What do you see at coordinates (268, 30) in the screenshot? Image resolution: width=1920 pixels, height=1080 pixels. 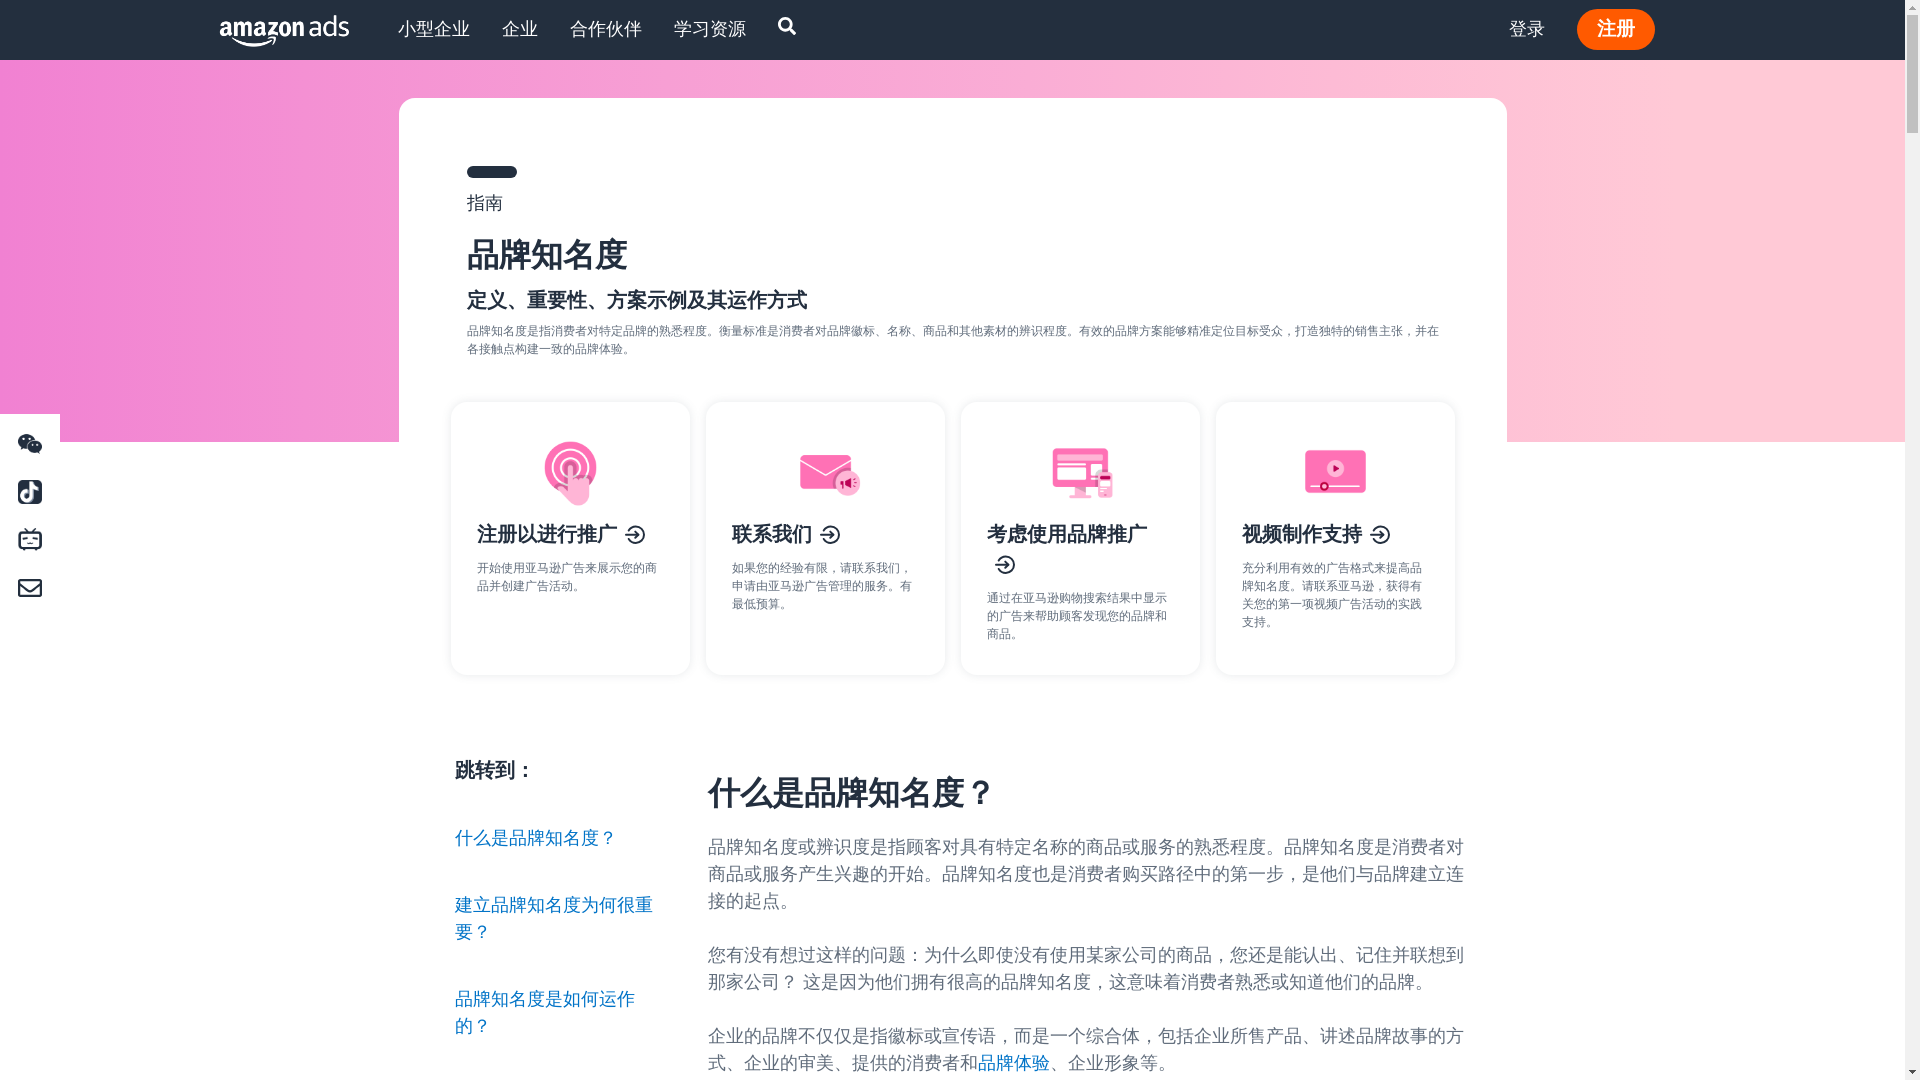 I see `Amazon Ads` at bounding box center [268, 30].